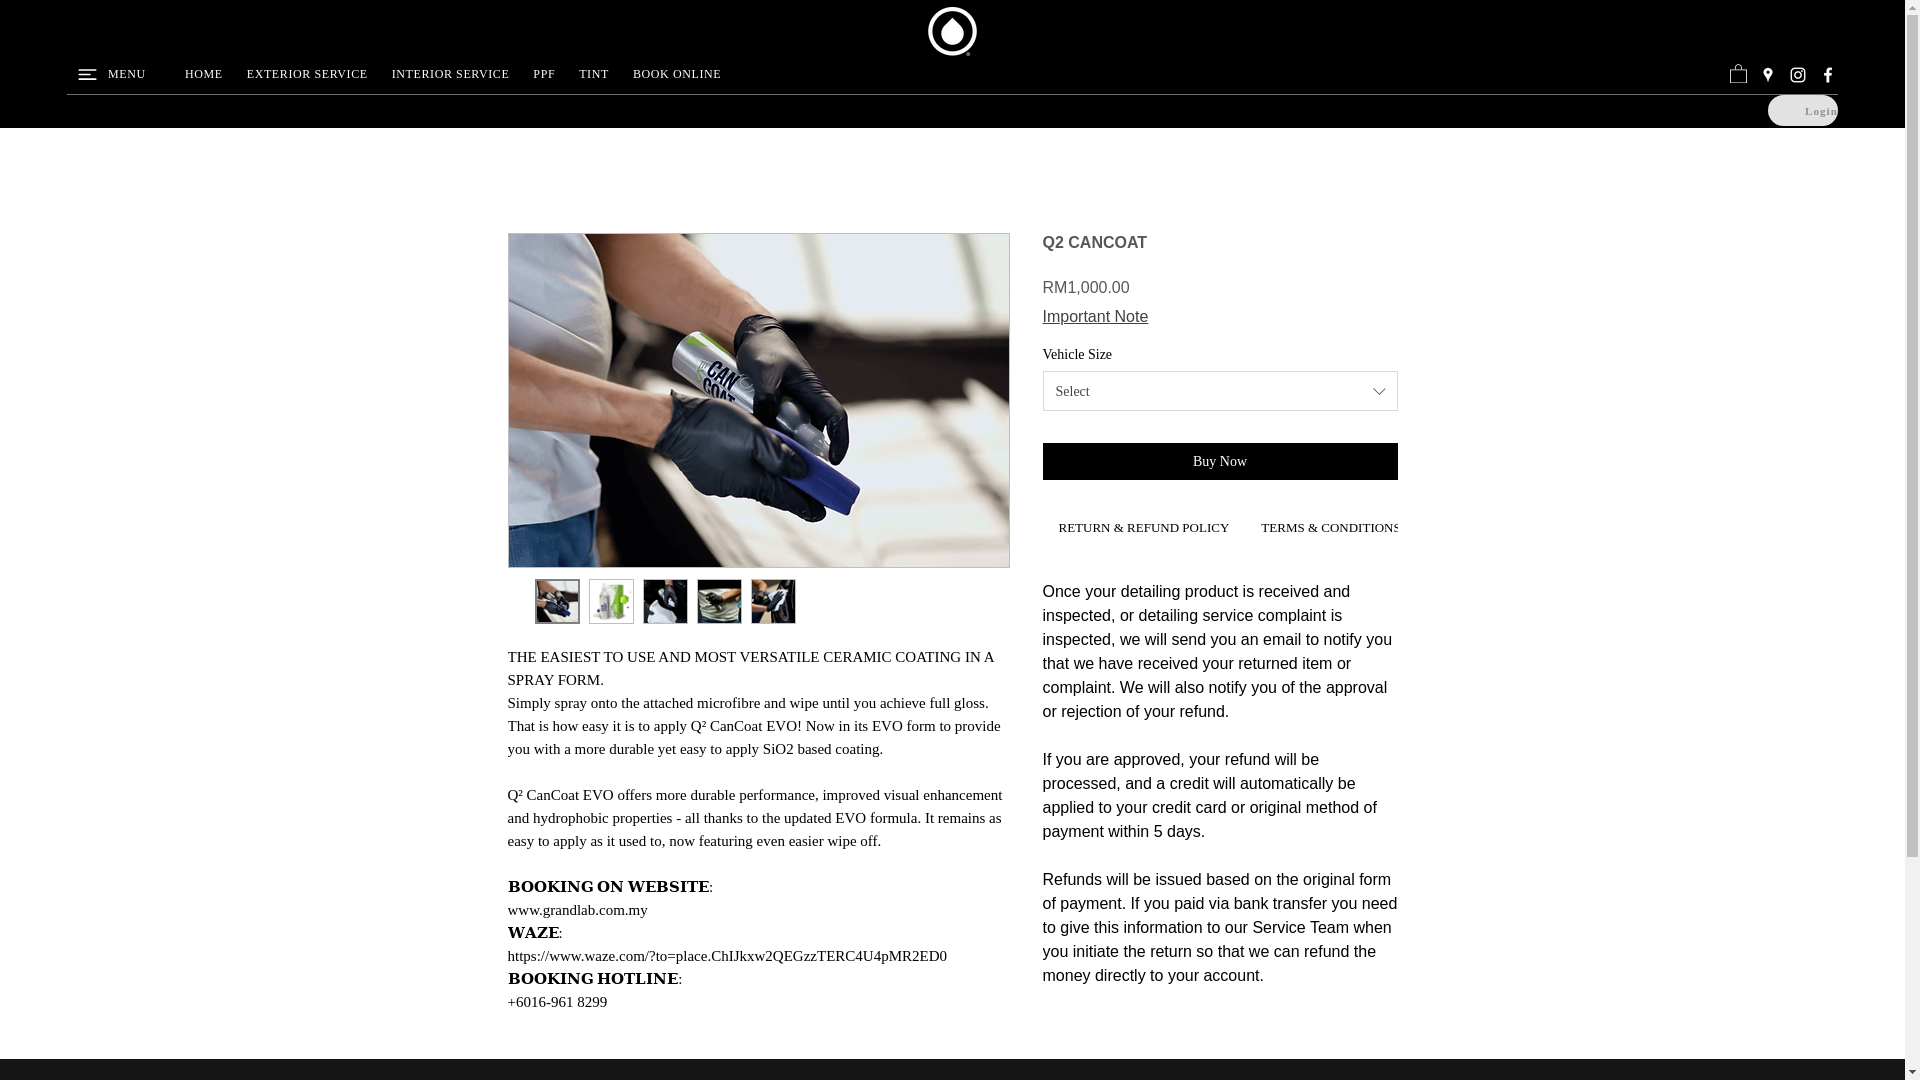 This screenshot has height=1080, width=1920. I want to click on Use right and left arrows to navigate between tabs, so click(1143, 530).